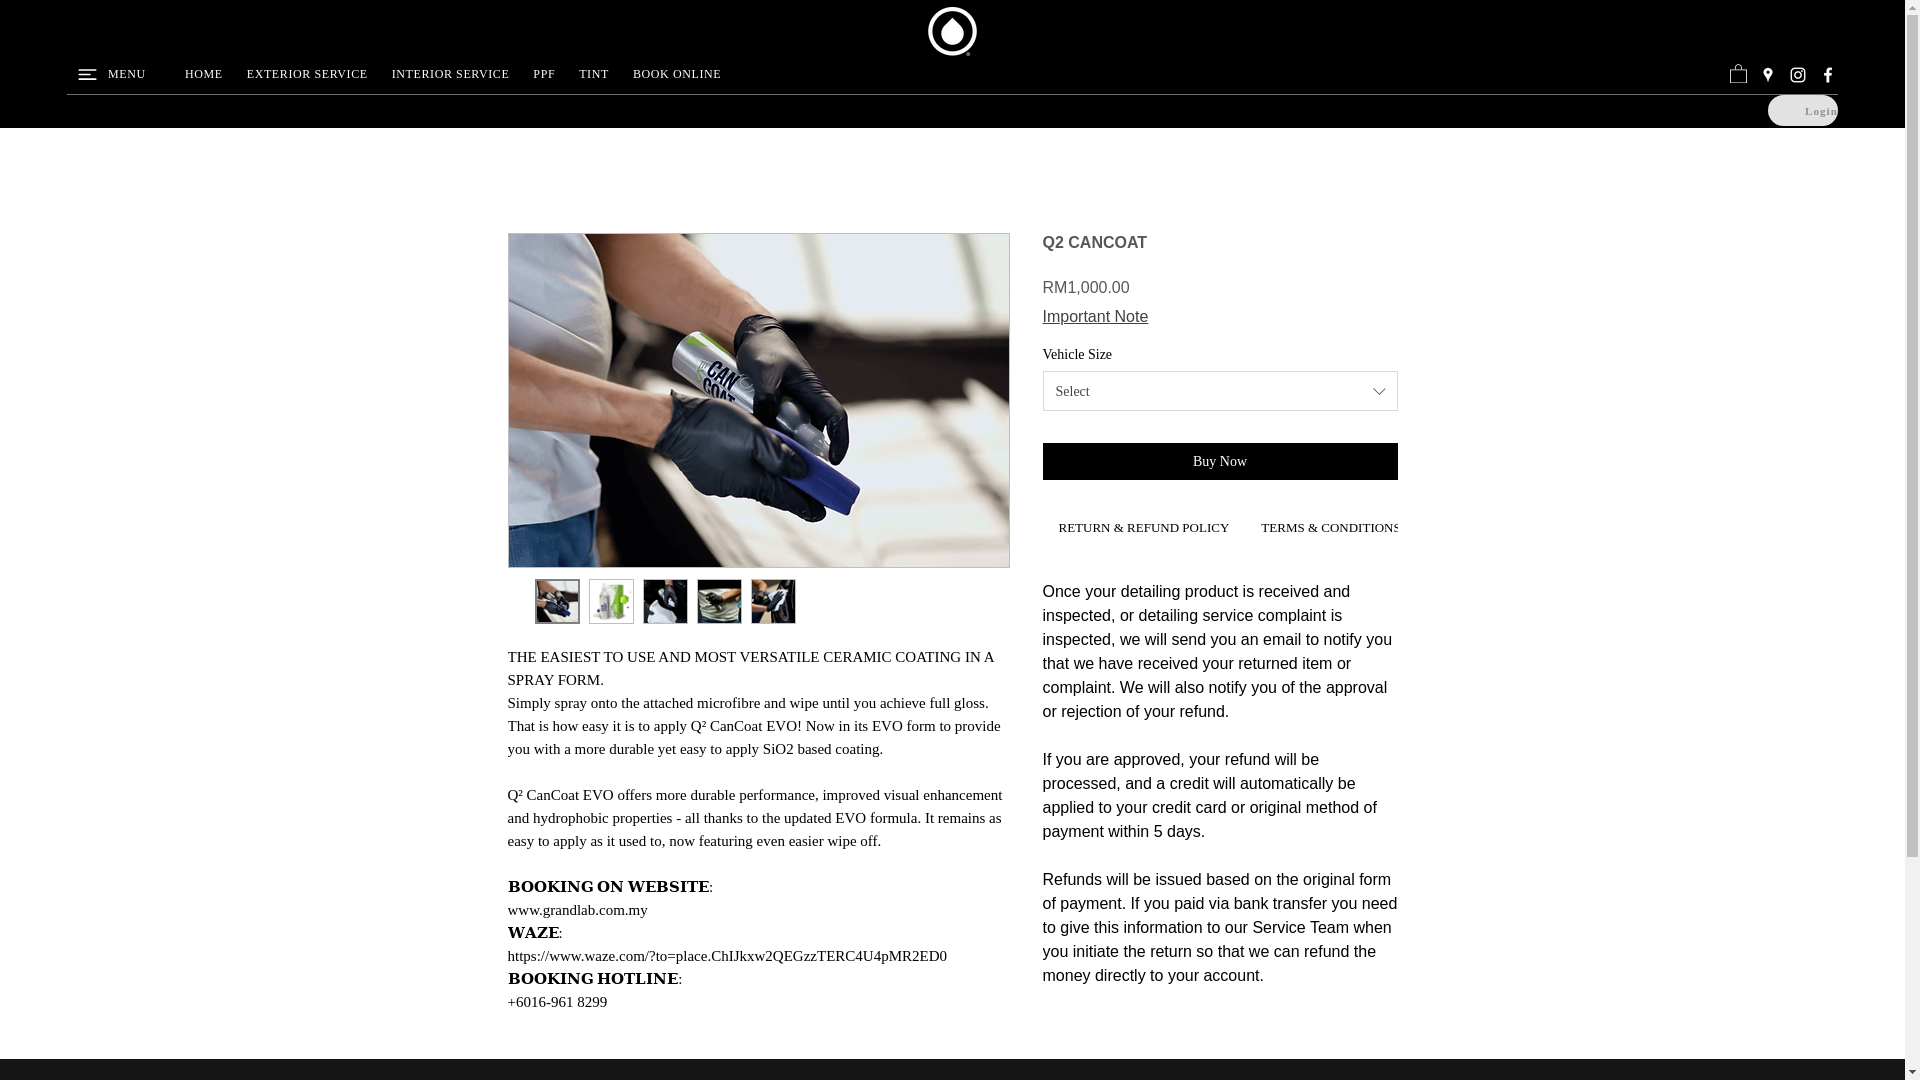 This screenshot has height=1080, width=1920. I want to click on Use right and left arrows to navigate between tabs, so click(1143, 530).